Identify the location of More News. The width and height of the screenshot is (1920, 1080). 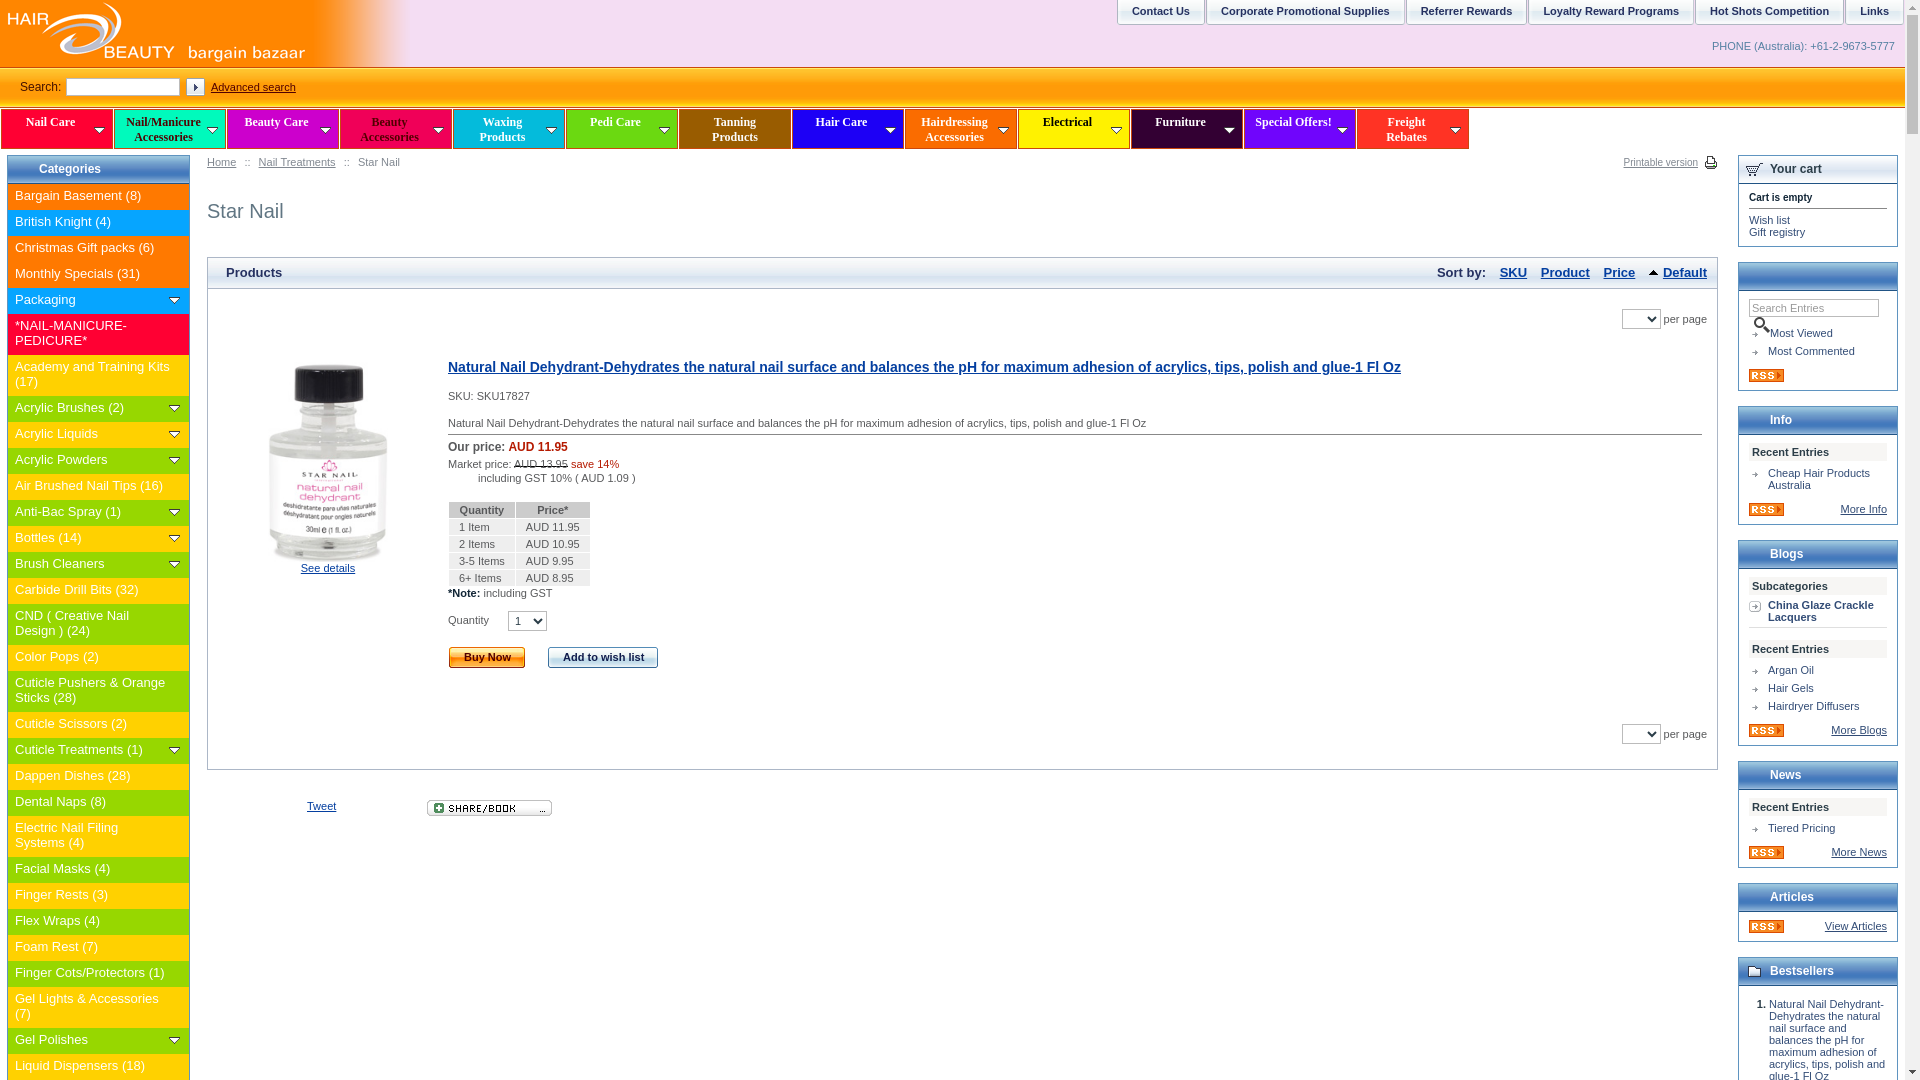
(1859, 852).